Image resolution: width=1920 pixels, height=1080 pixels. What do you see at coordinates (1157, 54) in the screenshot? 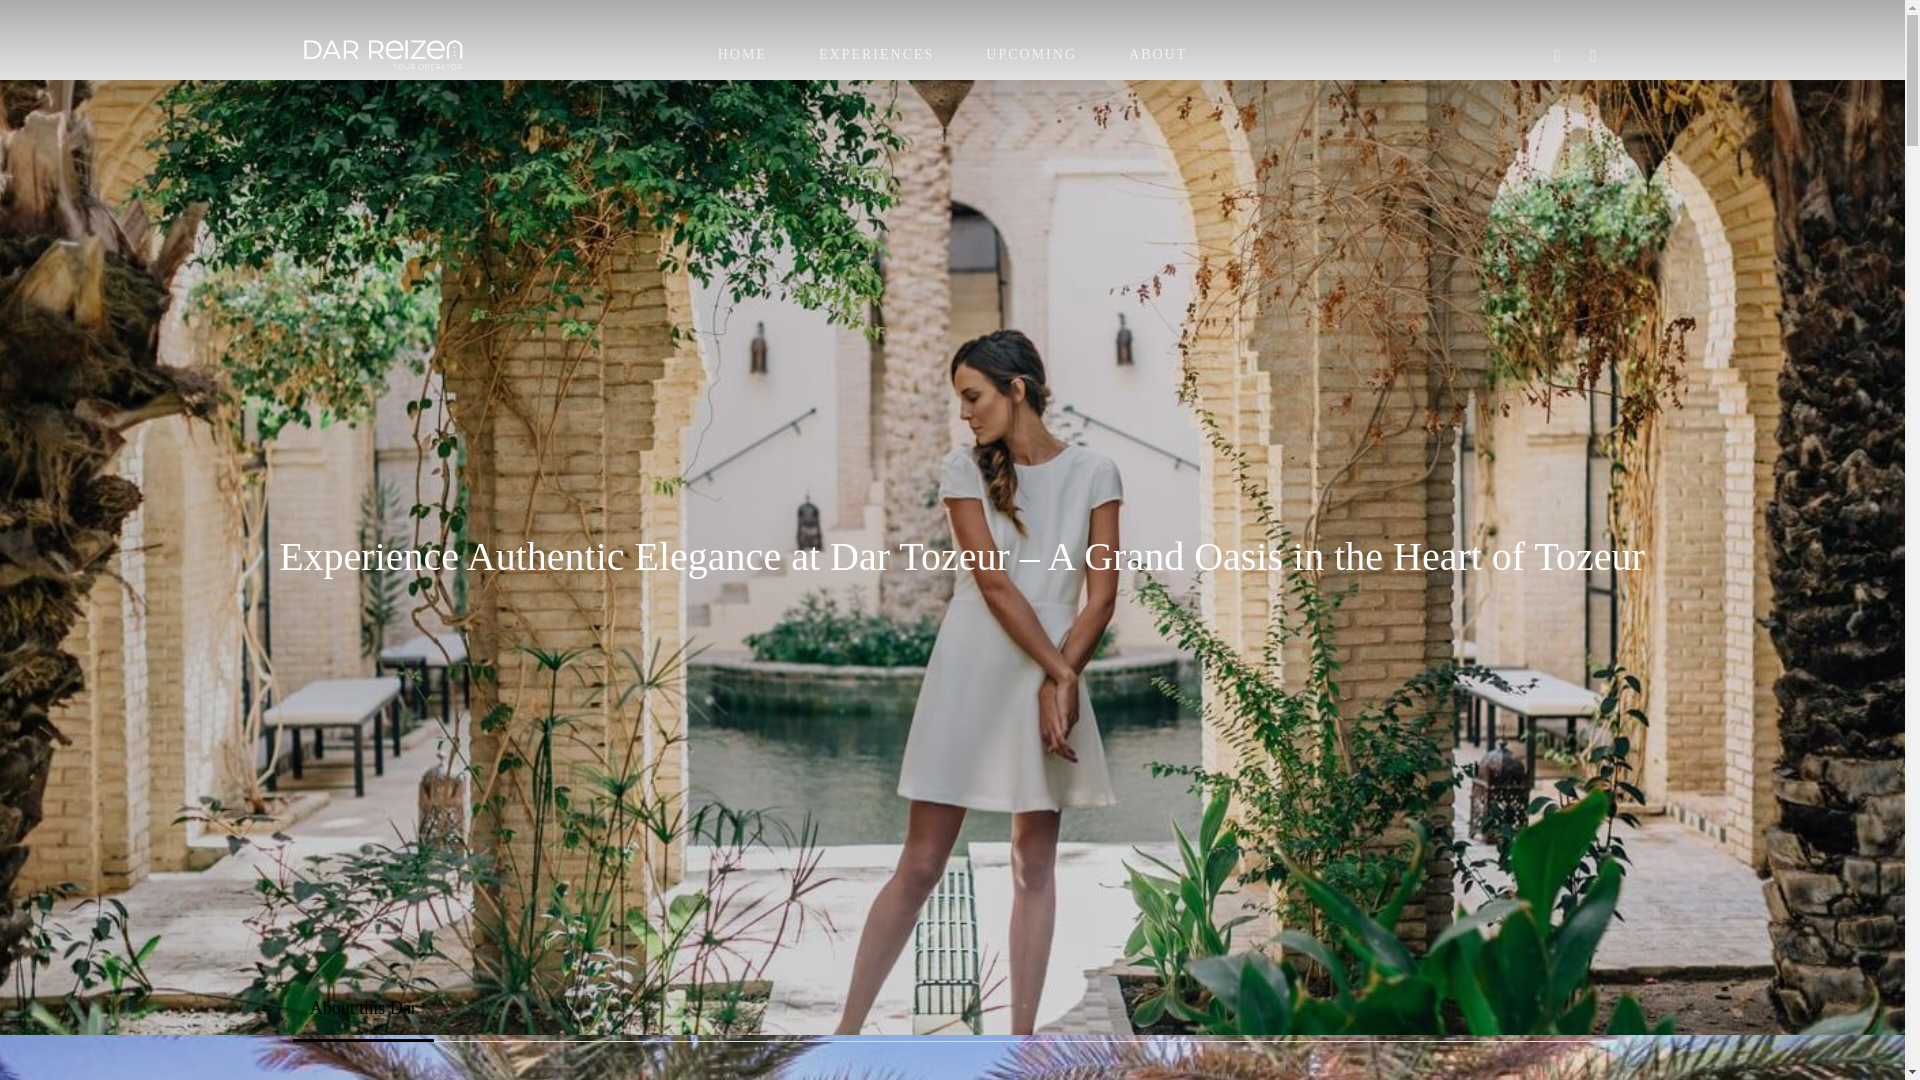
I see `ABOUT` at bounding box center [1157, 54].